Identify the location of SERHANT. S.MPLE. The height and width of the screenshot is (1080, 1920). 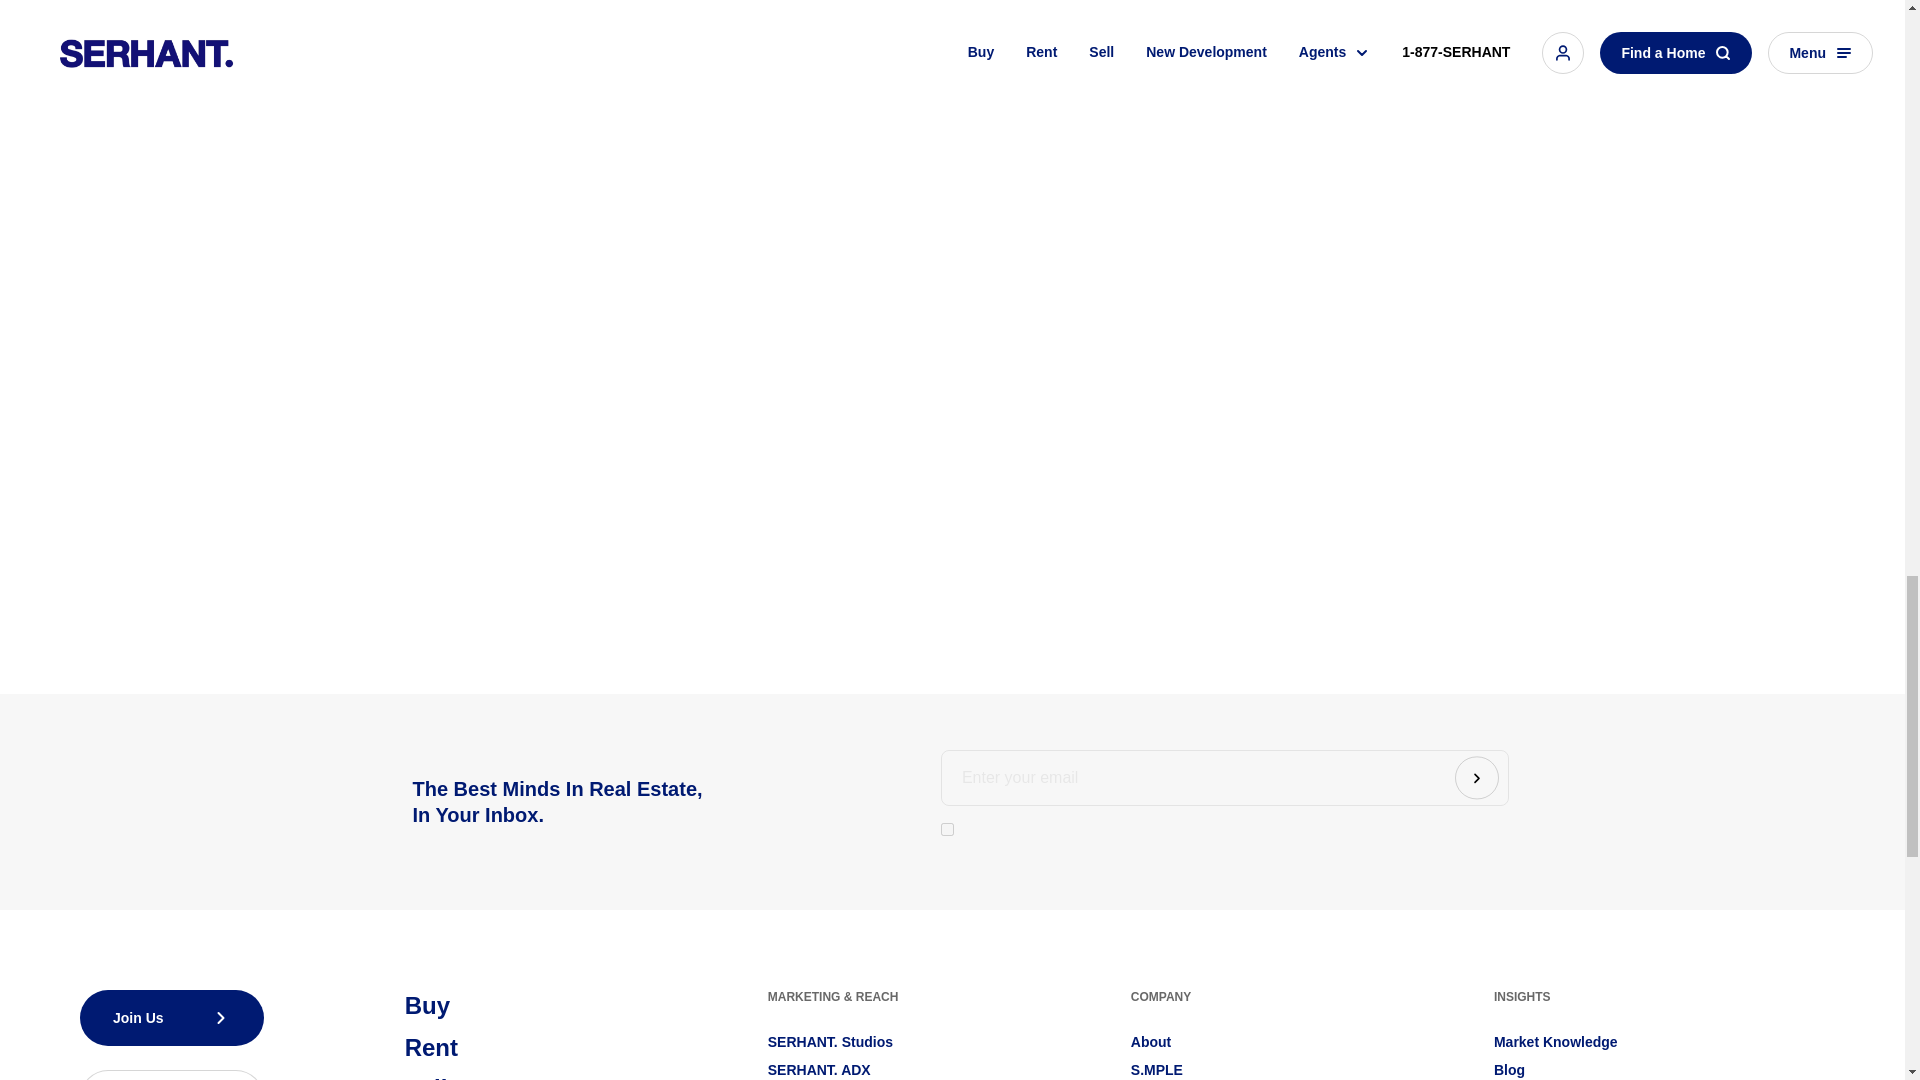
(1156, 1070).